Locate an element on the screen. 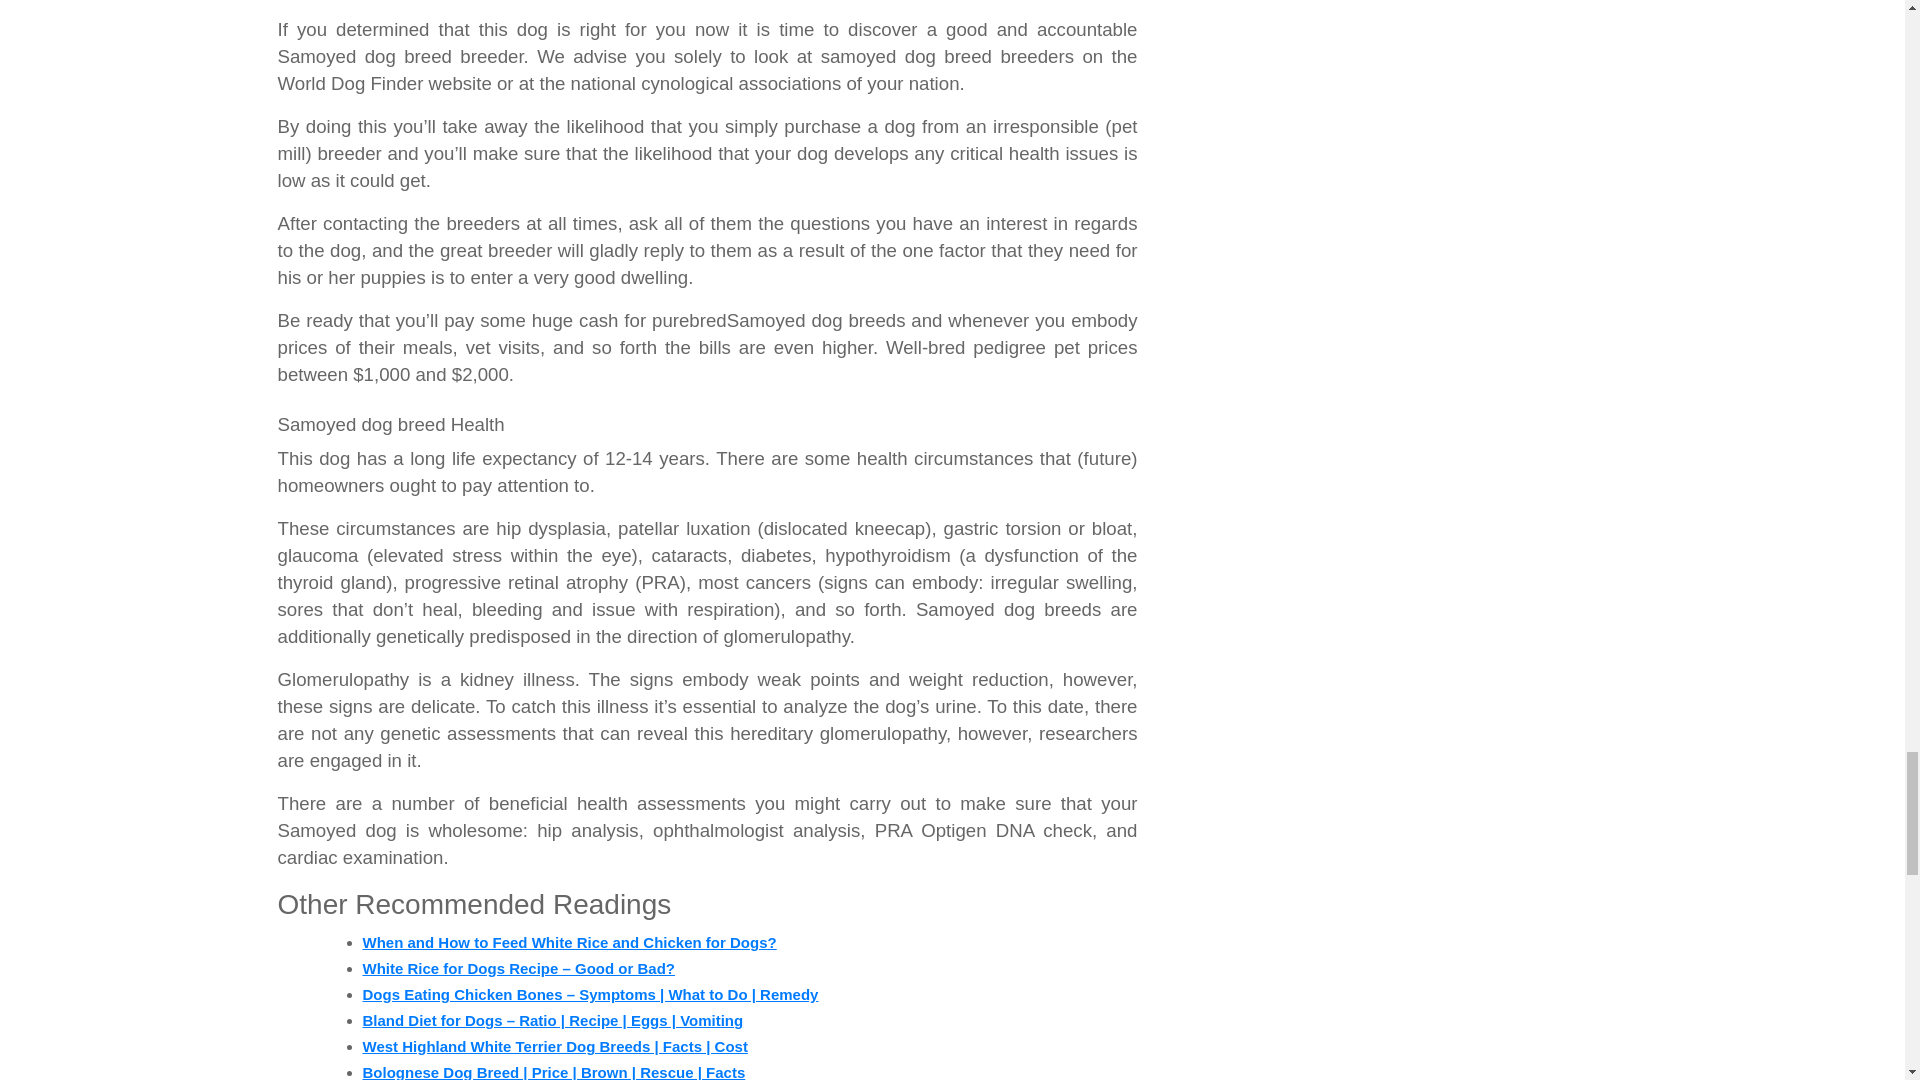 This screenshot has width=1920, height=1080. When and How to Feed White Rice and Chicken for Dogs? is located at coordinates (568, 942).